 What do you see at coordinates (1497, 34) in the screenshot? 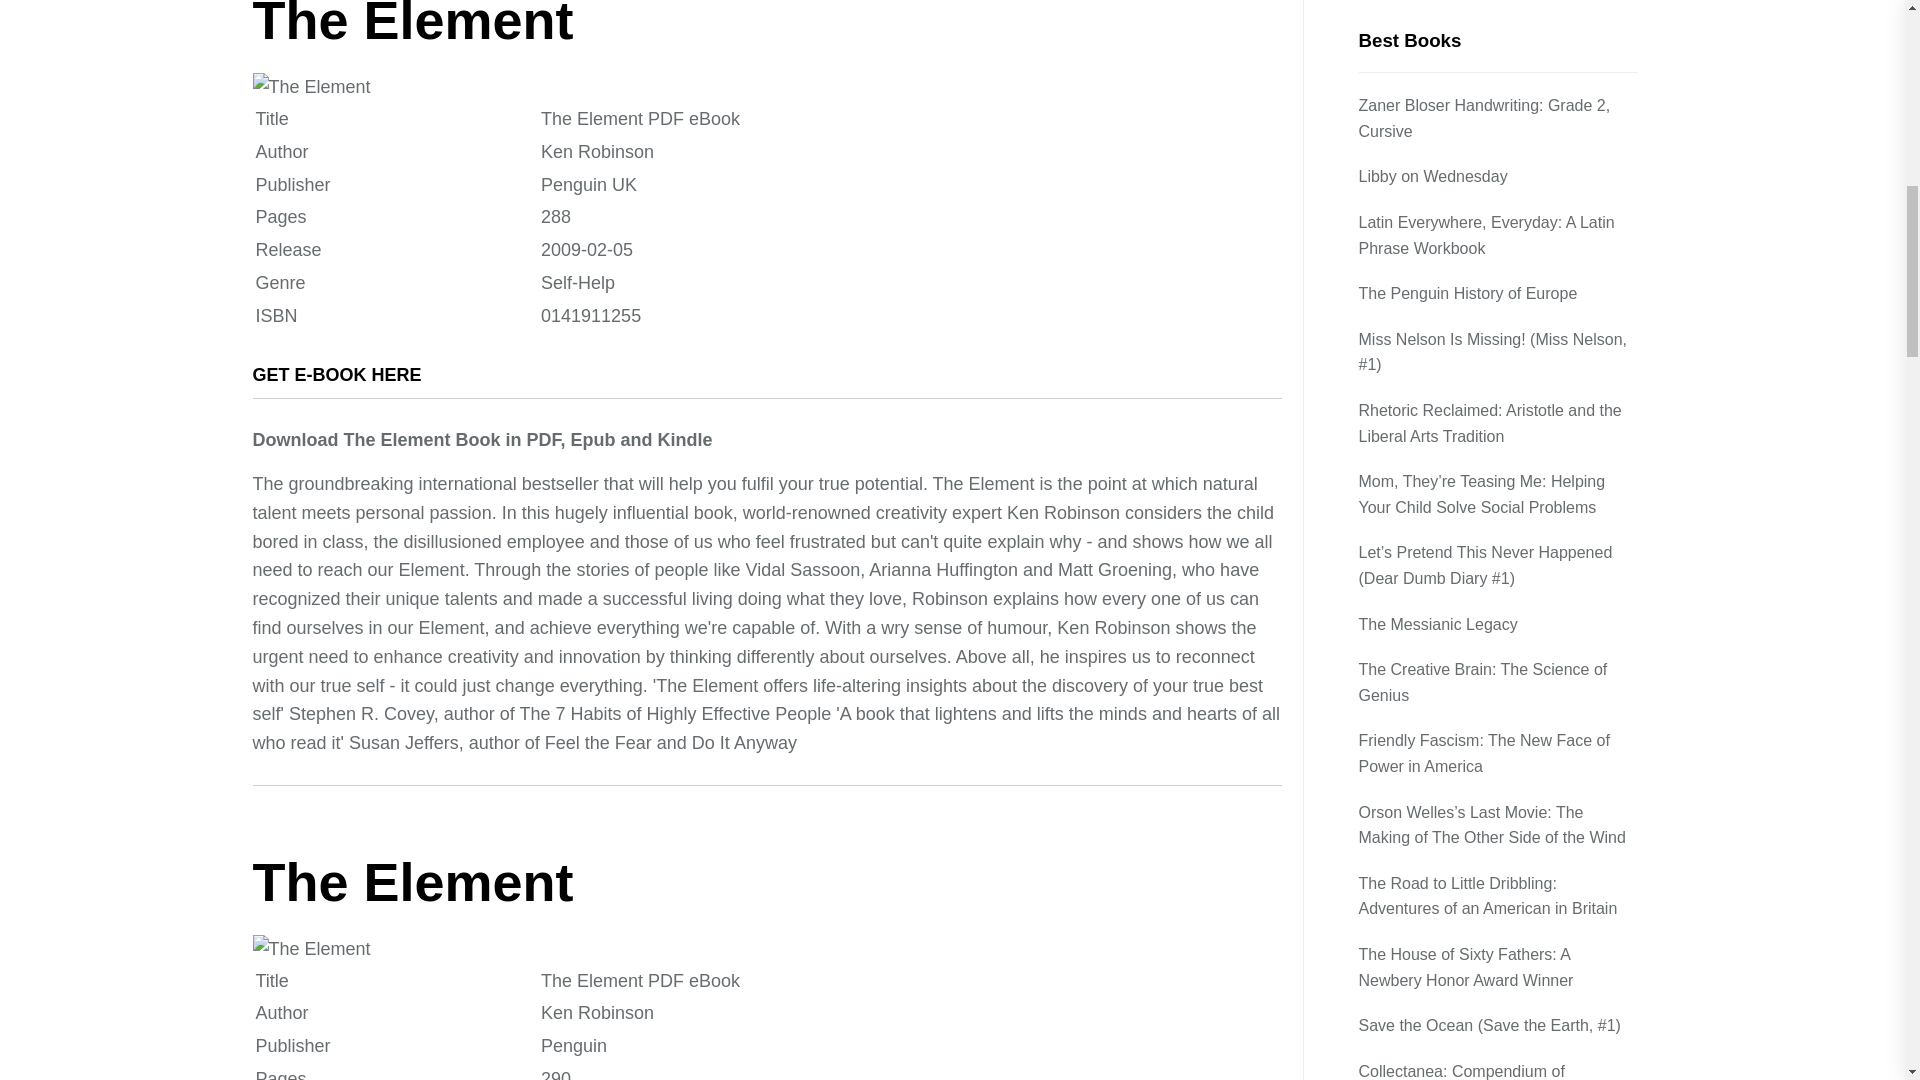
I see `The House of Sixty Fathers: A Newbery Honor Award Winner` at bounding box center [1497, 34].